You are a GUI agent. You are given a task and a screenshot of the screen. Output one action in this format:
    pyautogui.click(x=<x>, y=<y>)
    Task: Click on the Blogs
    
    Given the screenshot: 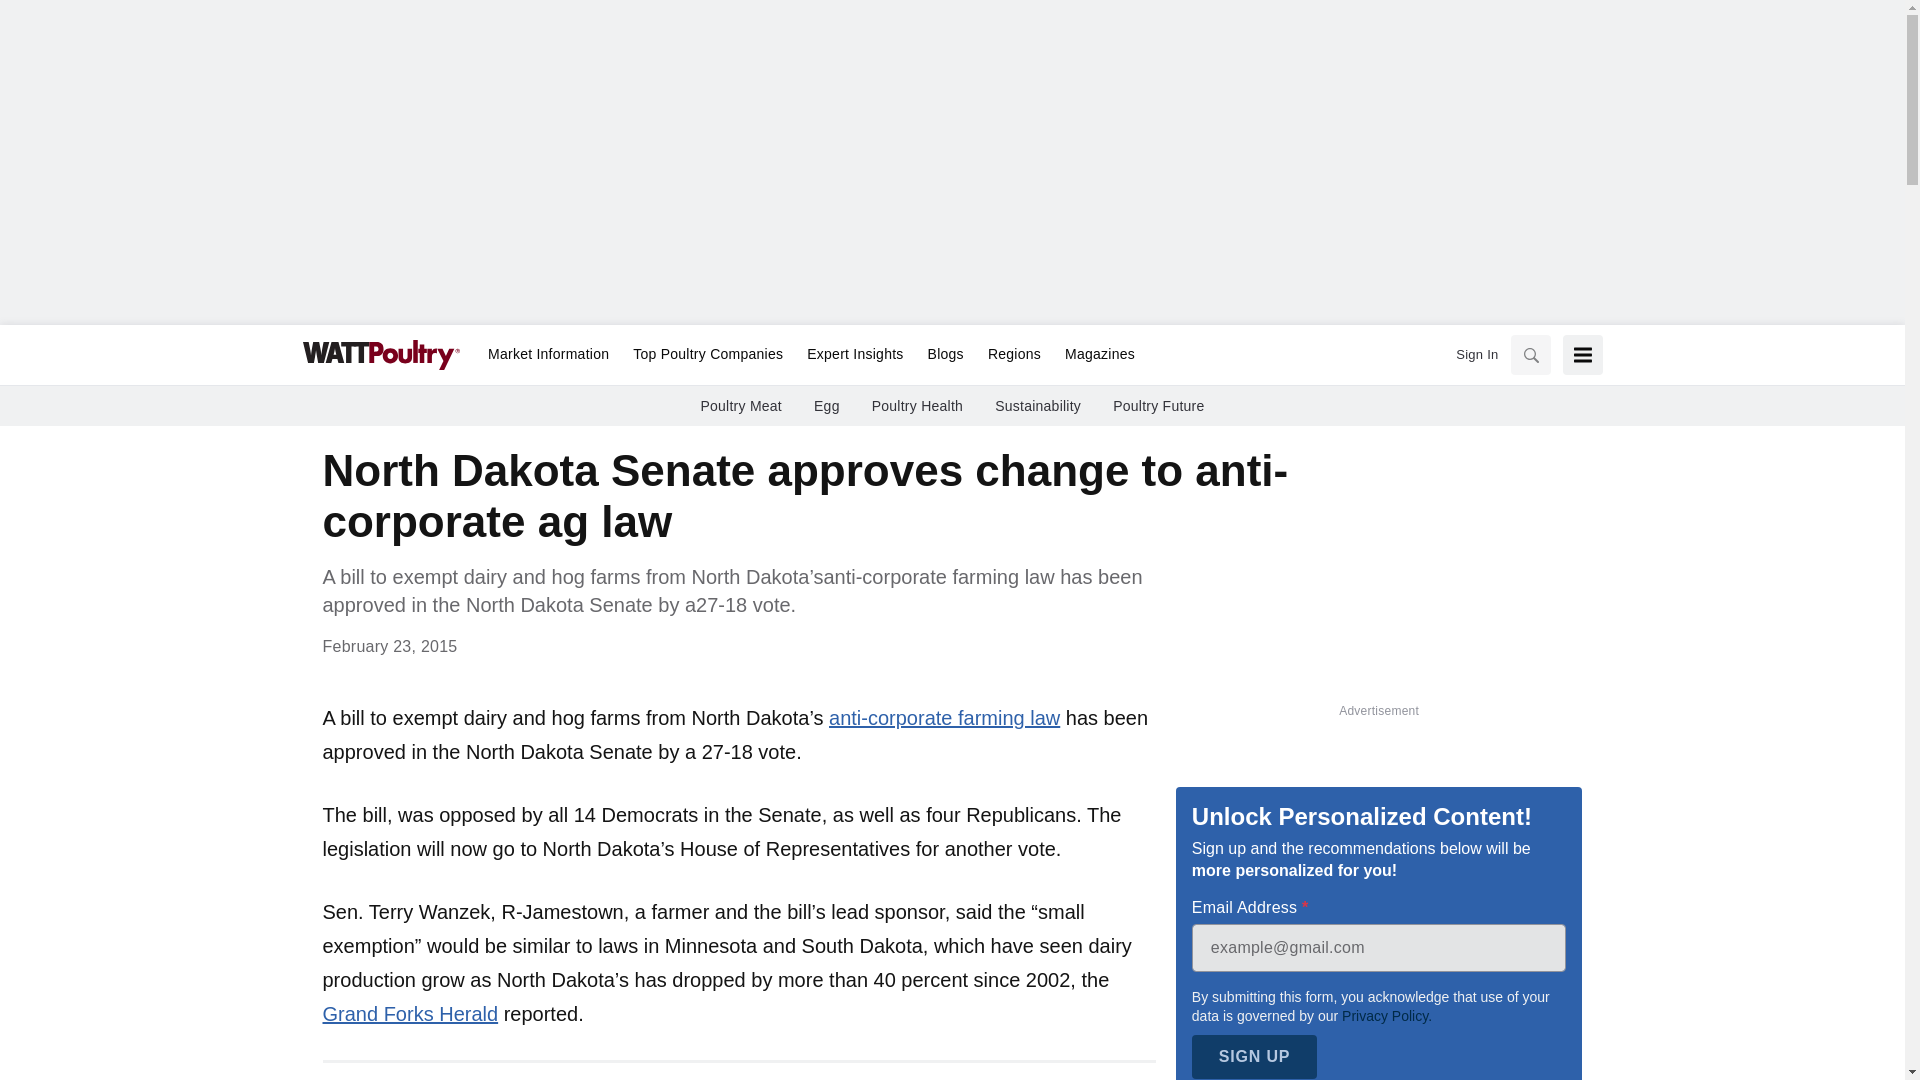 What is the action you would take?
    pyautogui.click(x=945, y=355)
    